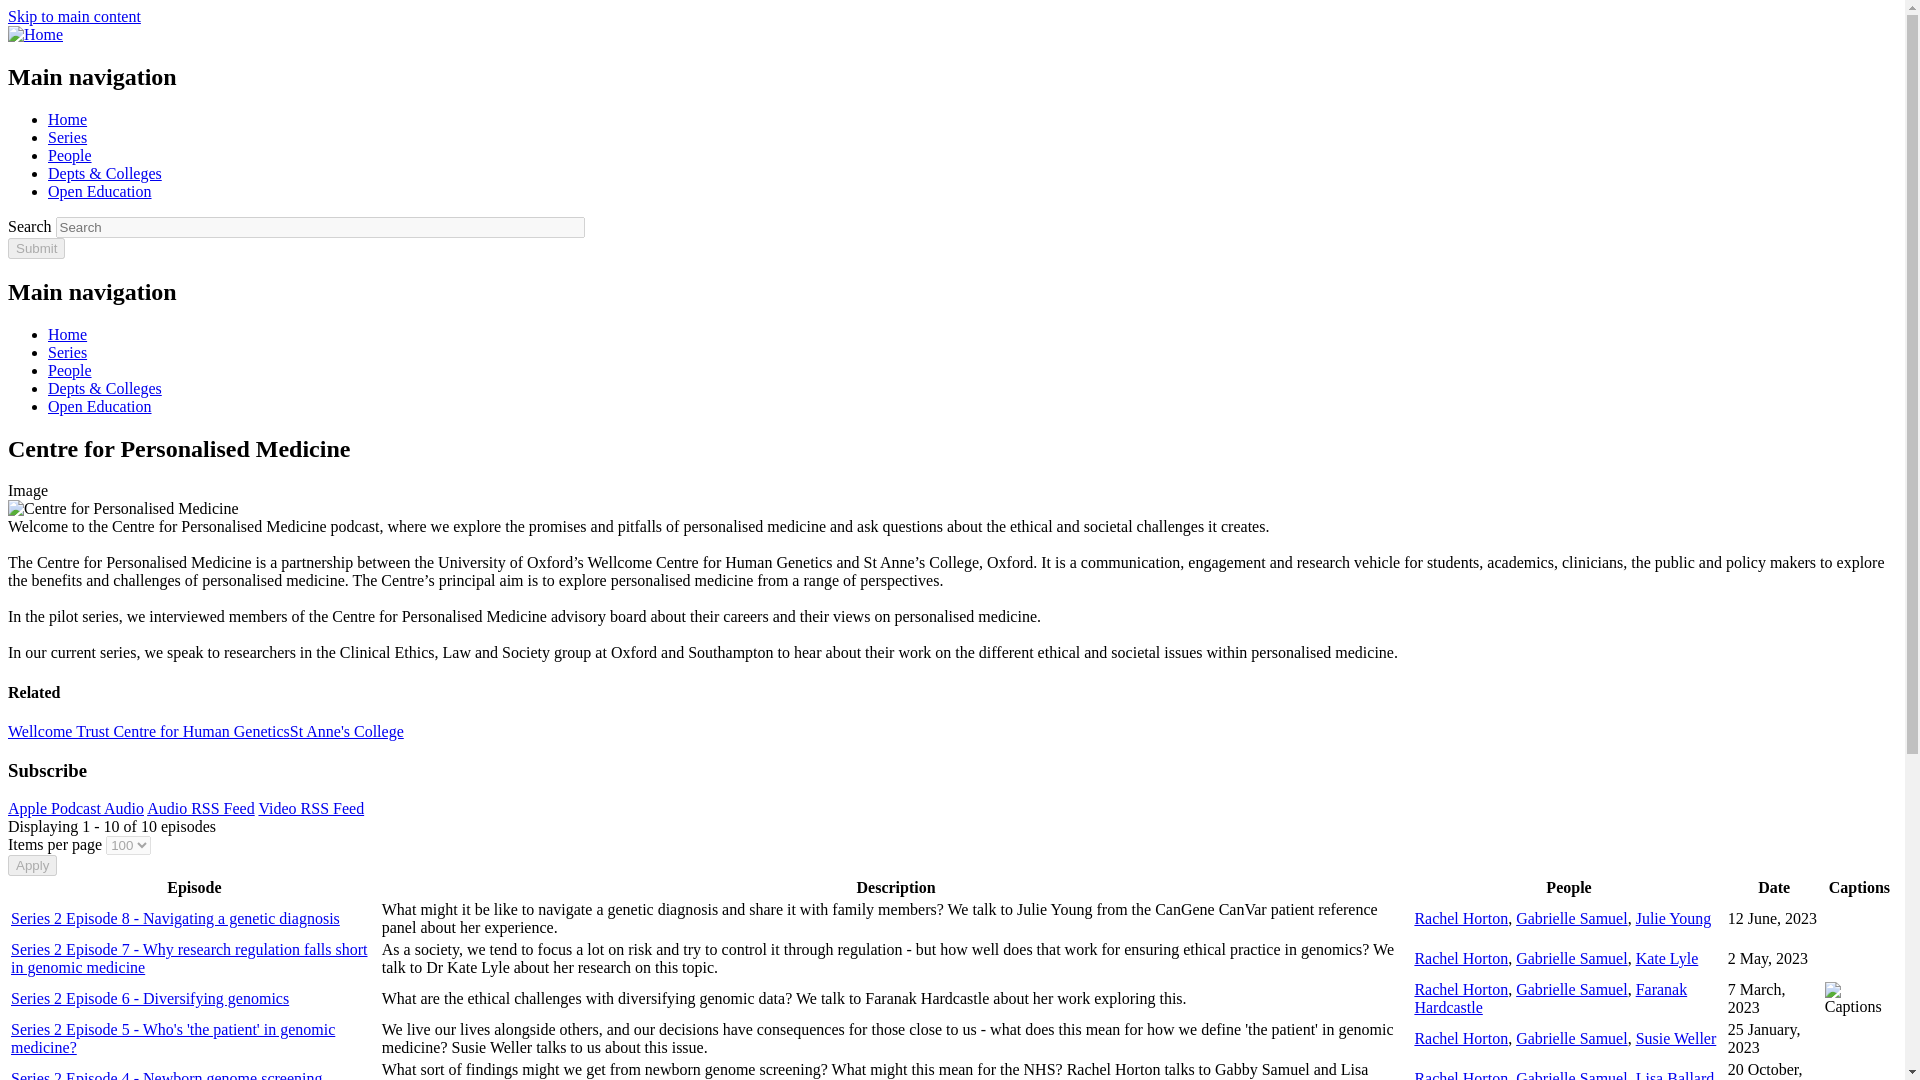 The height and width of the screenshot is (1080, 1920). I want to click on Video RSS Feed, so click(310, 808).